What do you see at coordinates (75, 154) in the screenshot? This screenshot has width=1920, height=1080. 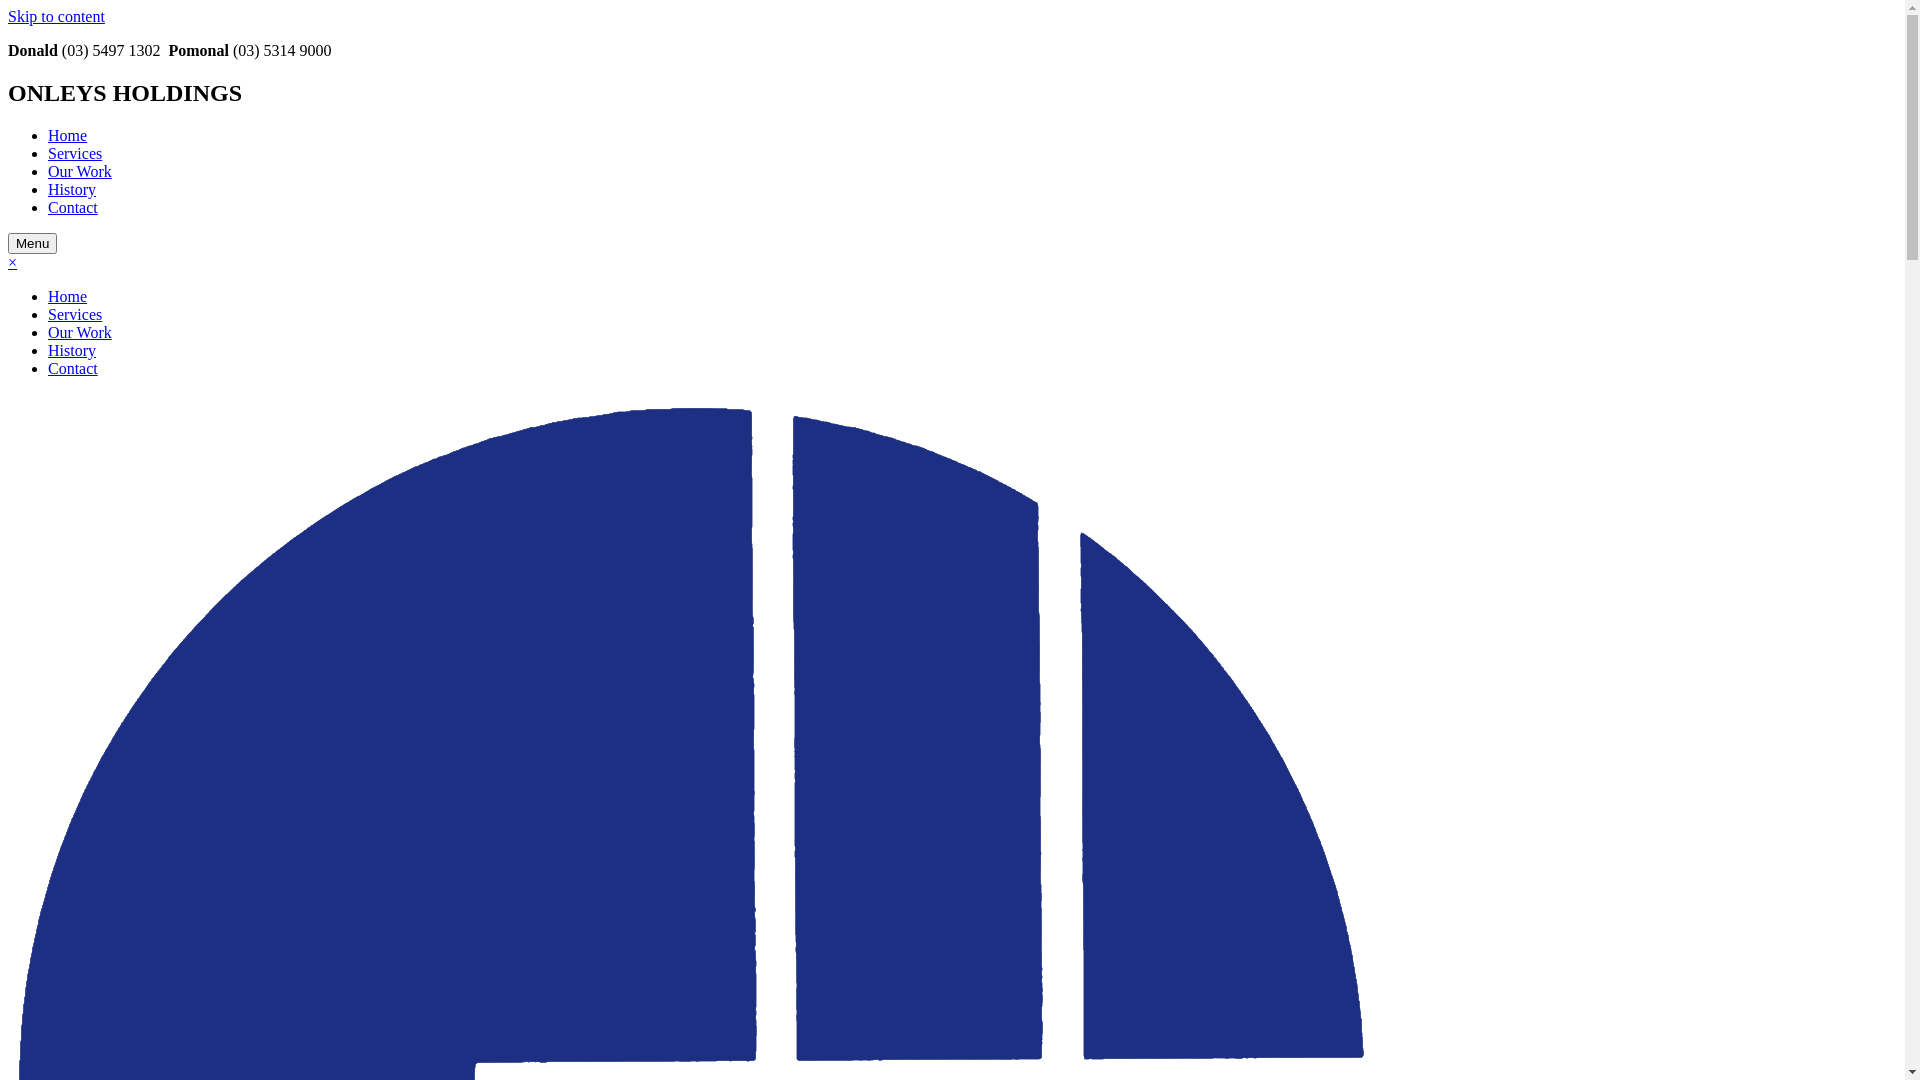 I see `Services` at bounding box center [75, 154].